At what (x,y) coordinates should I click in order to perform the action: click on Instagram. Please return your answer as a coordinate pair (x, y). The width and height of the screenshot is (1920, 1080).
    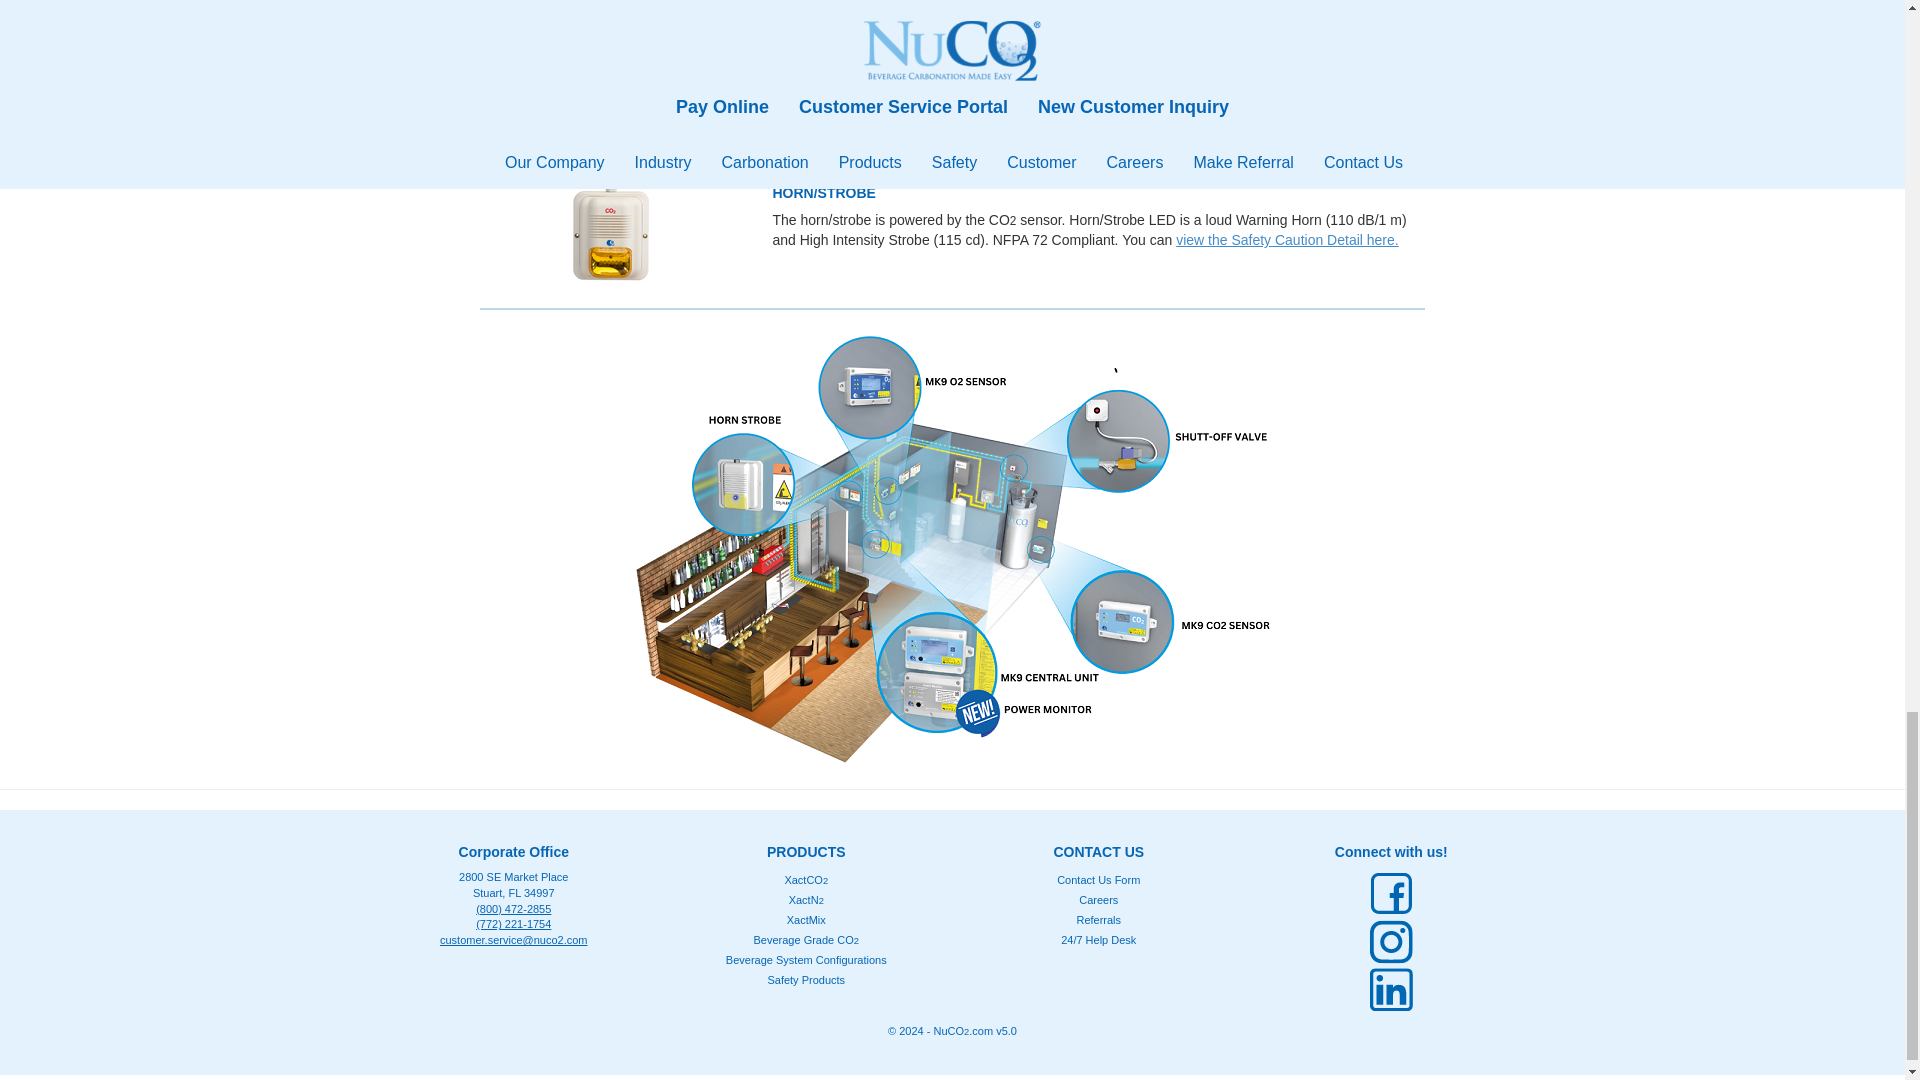
    Looking at the image, I should click on (1391, 942).